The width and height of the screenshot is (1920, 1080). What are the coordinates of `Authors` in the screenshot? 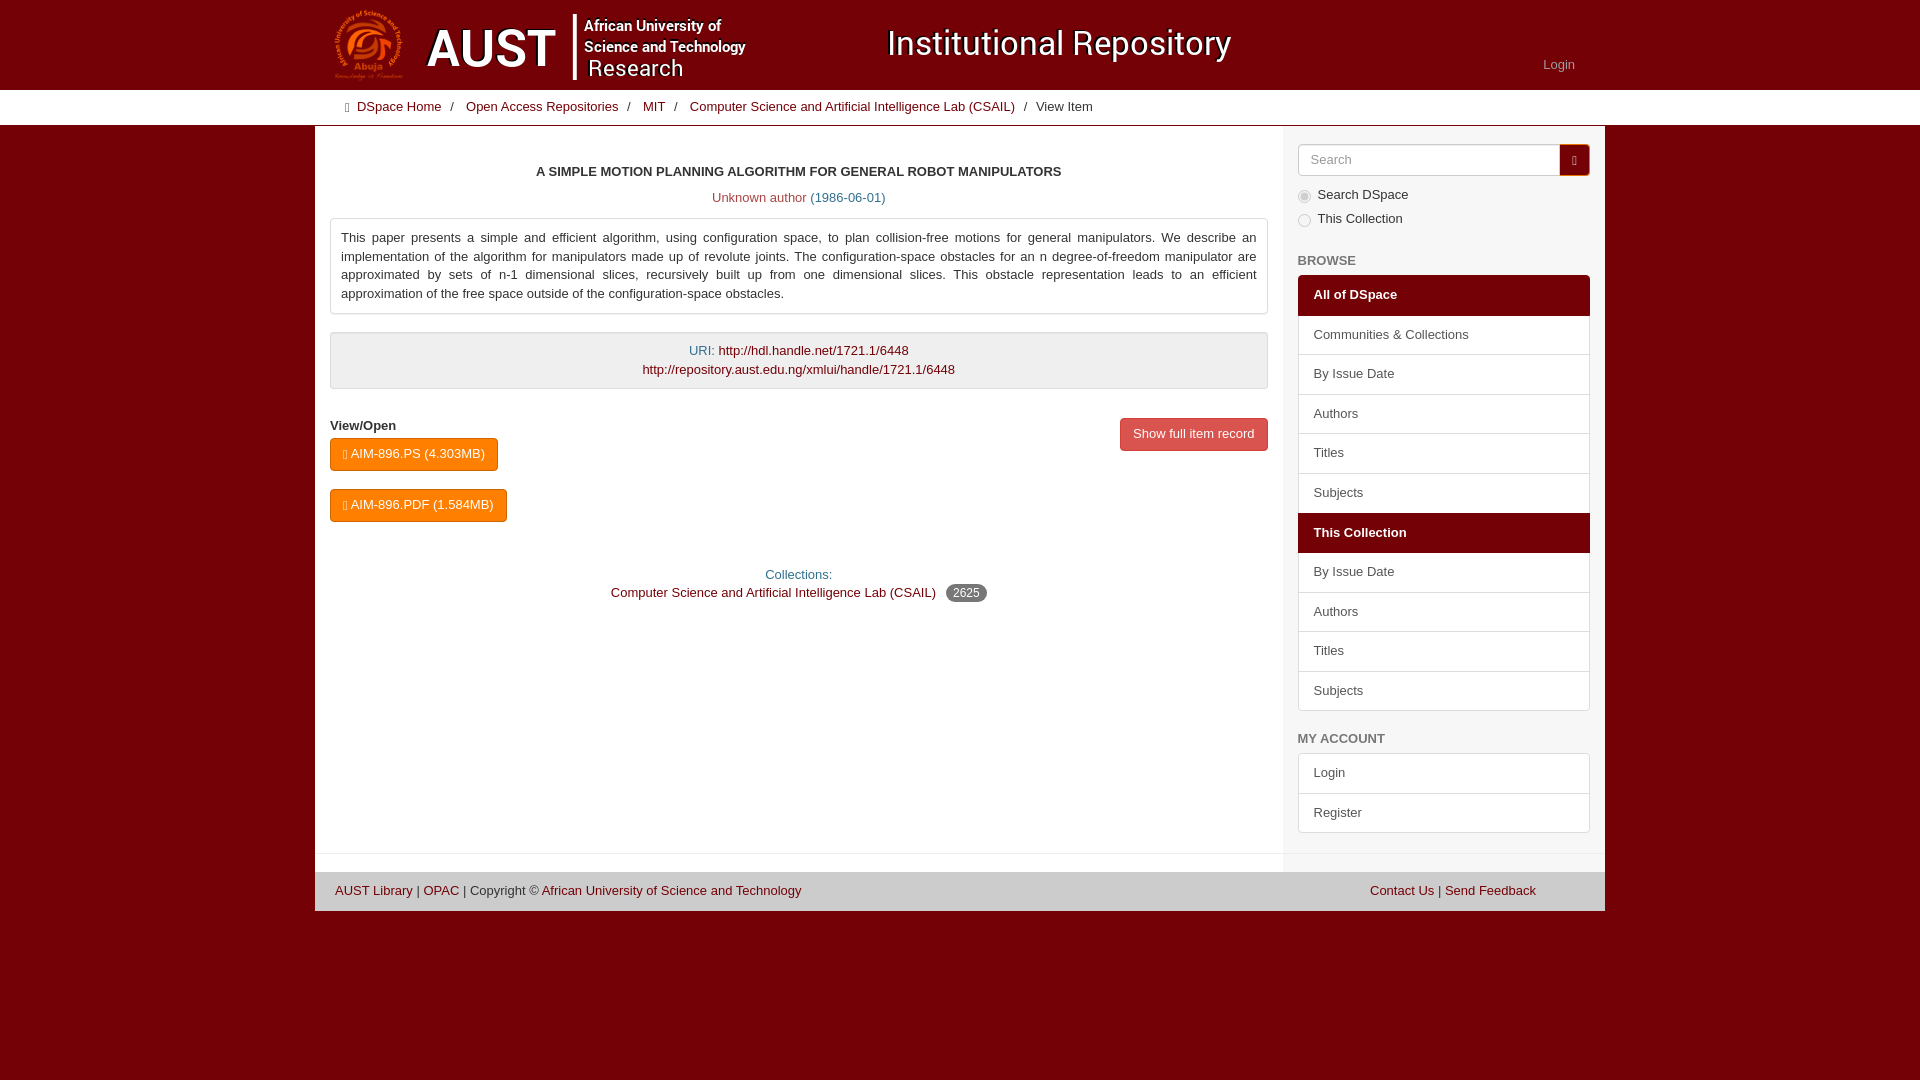 It's located at (1444, 612).